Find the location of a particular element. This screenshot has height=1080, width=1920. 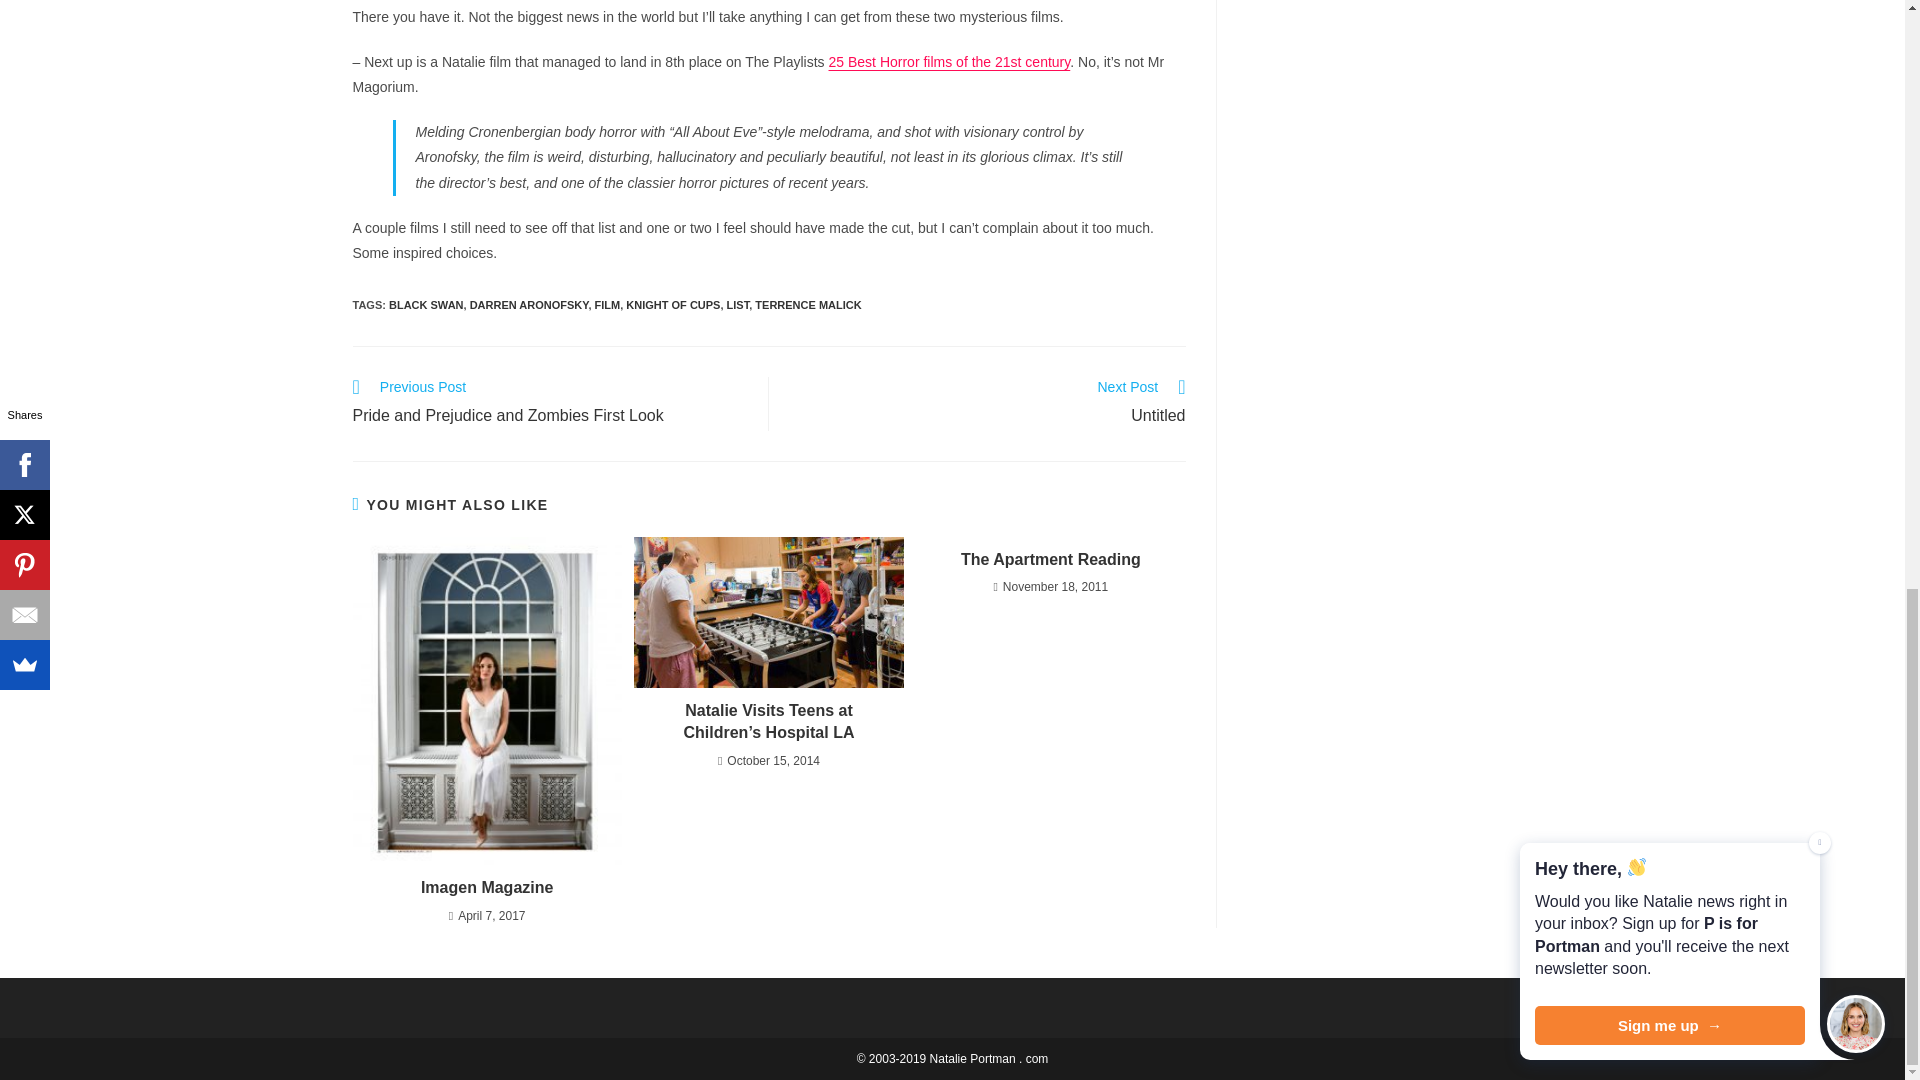

Imagen Magazine is located at coordinates (988, 403).